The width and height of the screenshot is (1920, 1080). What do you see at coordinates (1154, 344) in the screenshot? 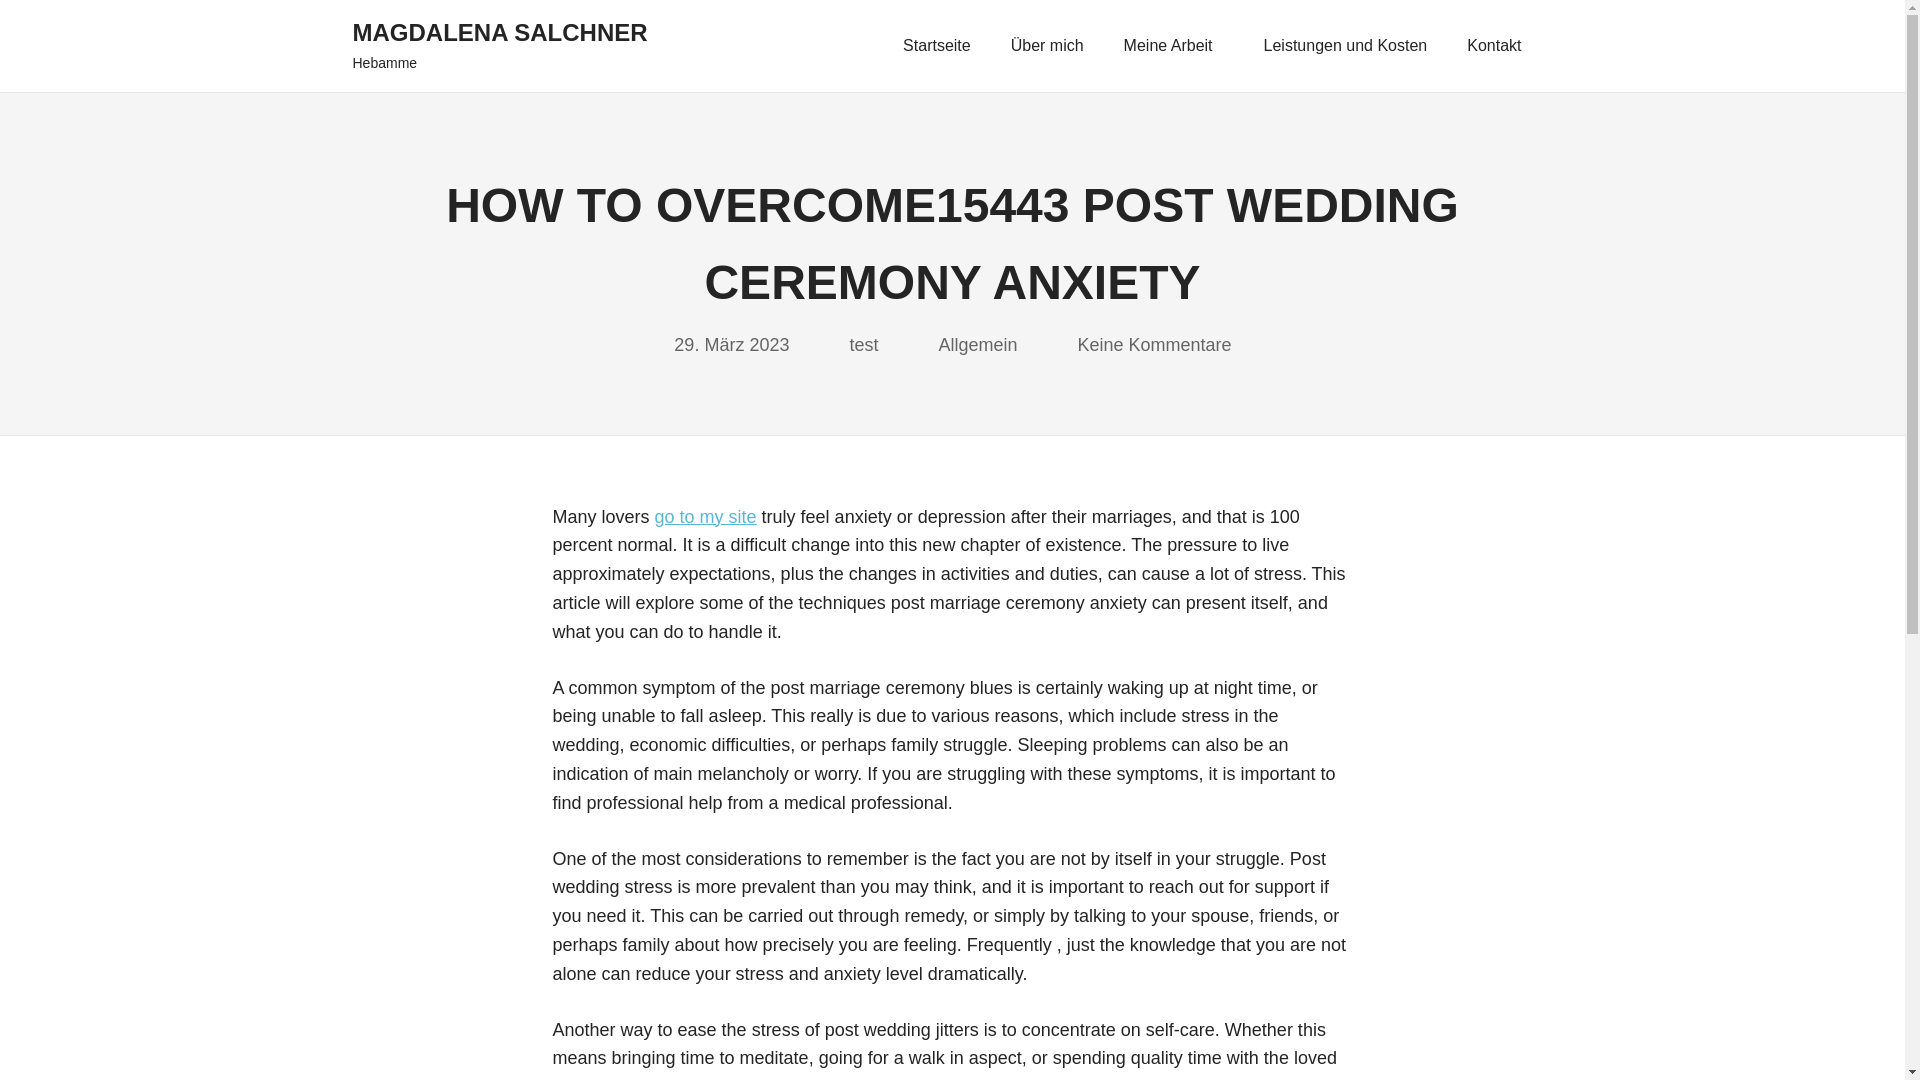
I see `Keine Kommentare` at bounding box center [1154, 344].